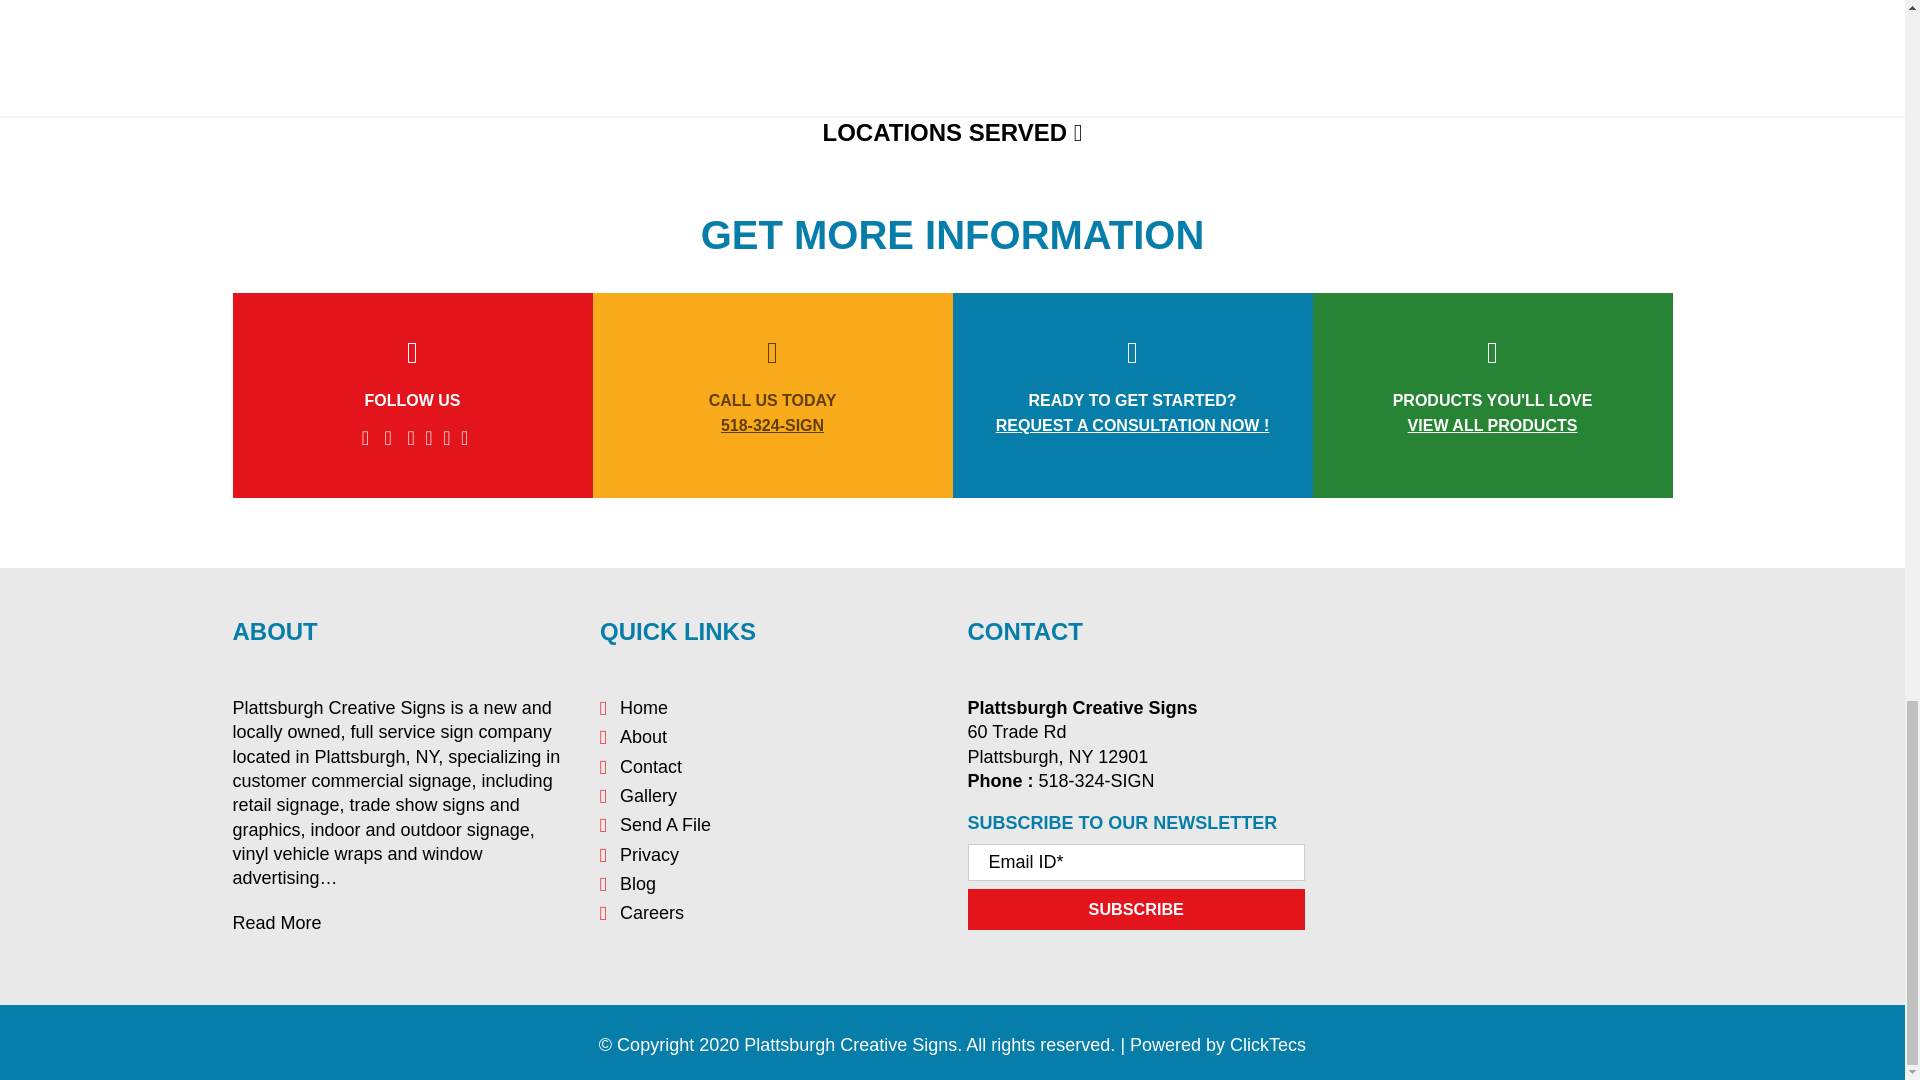  Describe the element at coordinates (1503, 762) in the screenshot. I see `Contact us map` at that location.